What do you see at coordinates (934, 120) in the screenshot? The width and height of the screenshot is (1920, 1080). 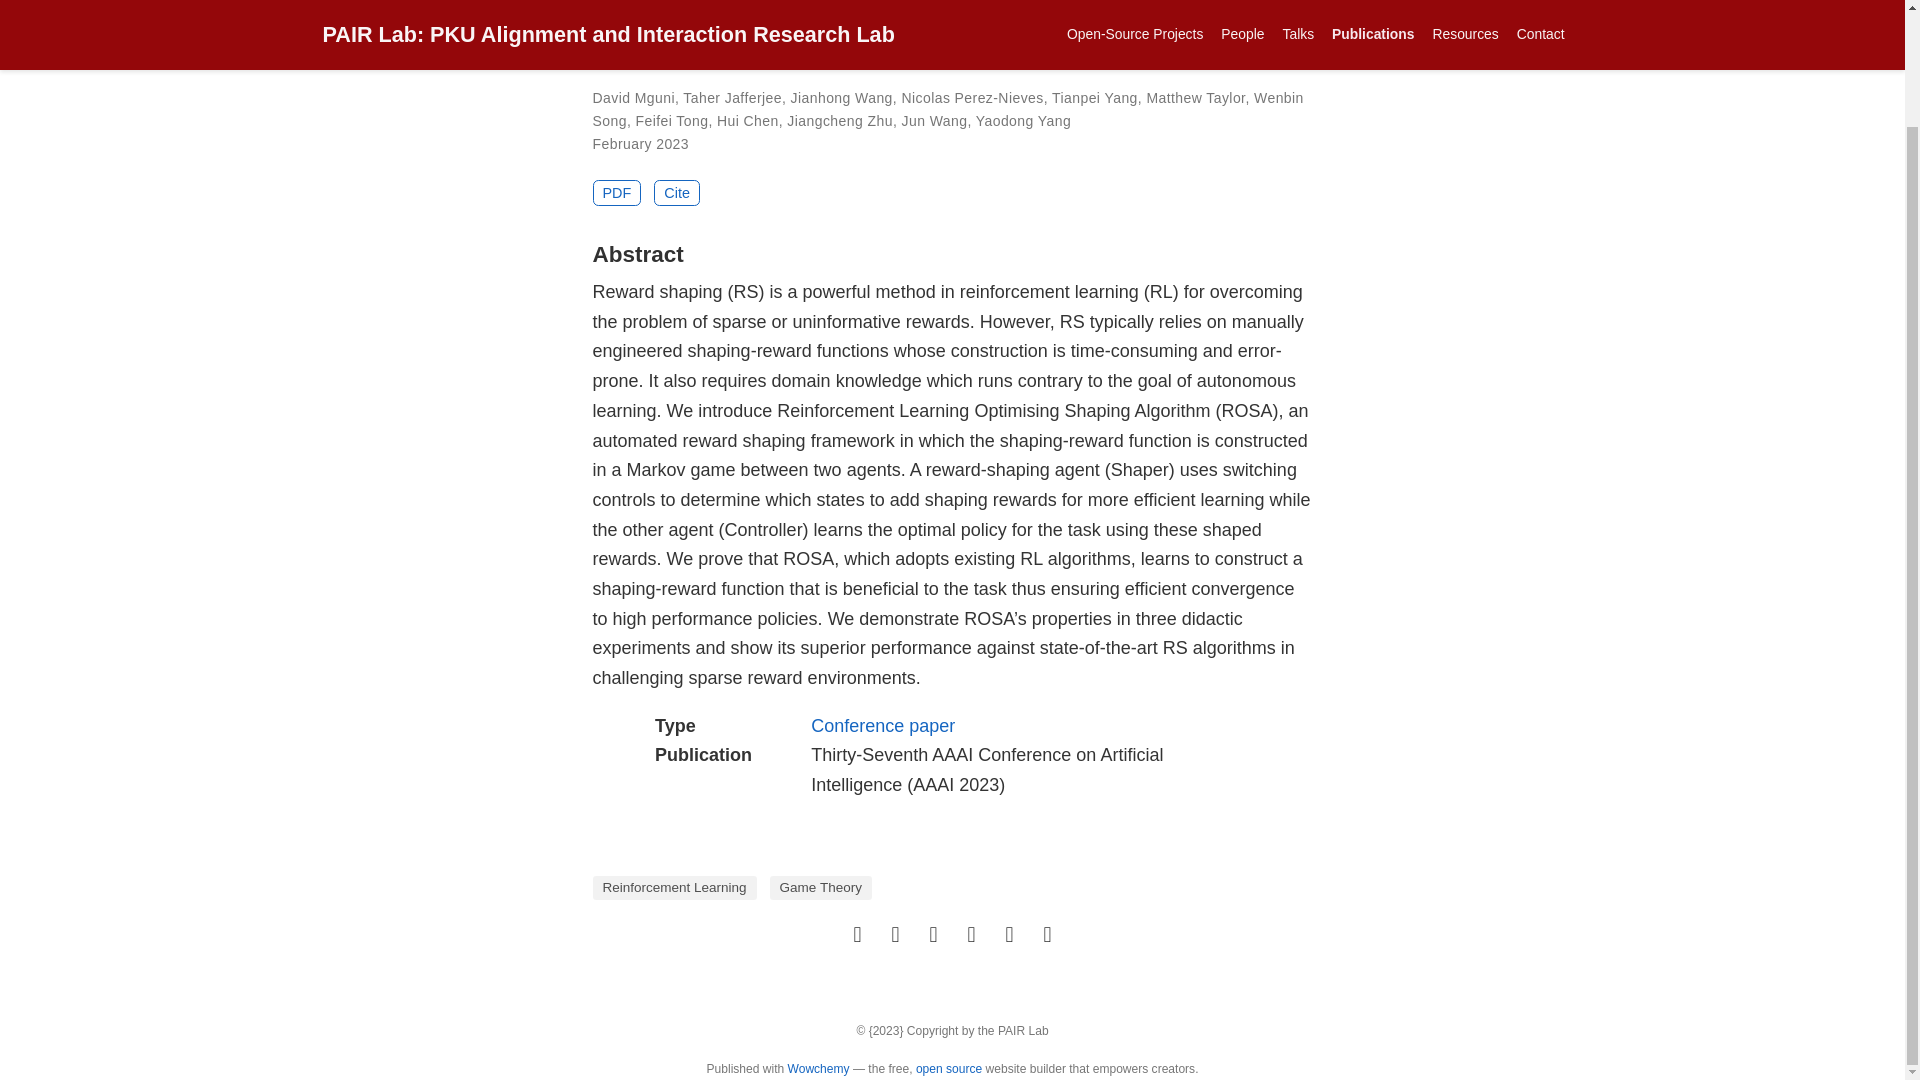 I see `Jun Wang` at bounding box center [934, 120].